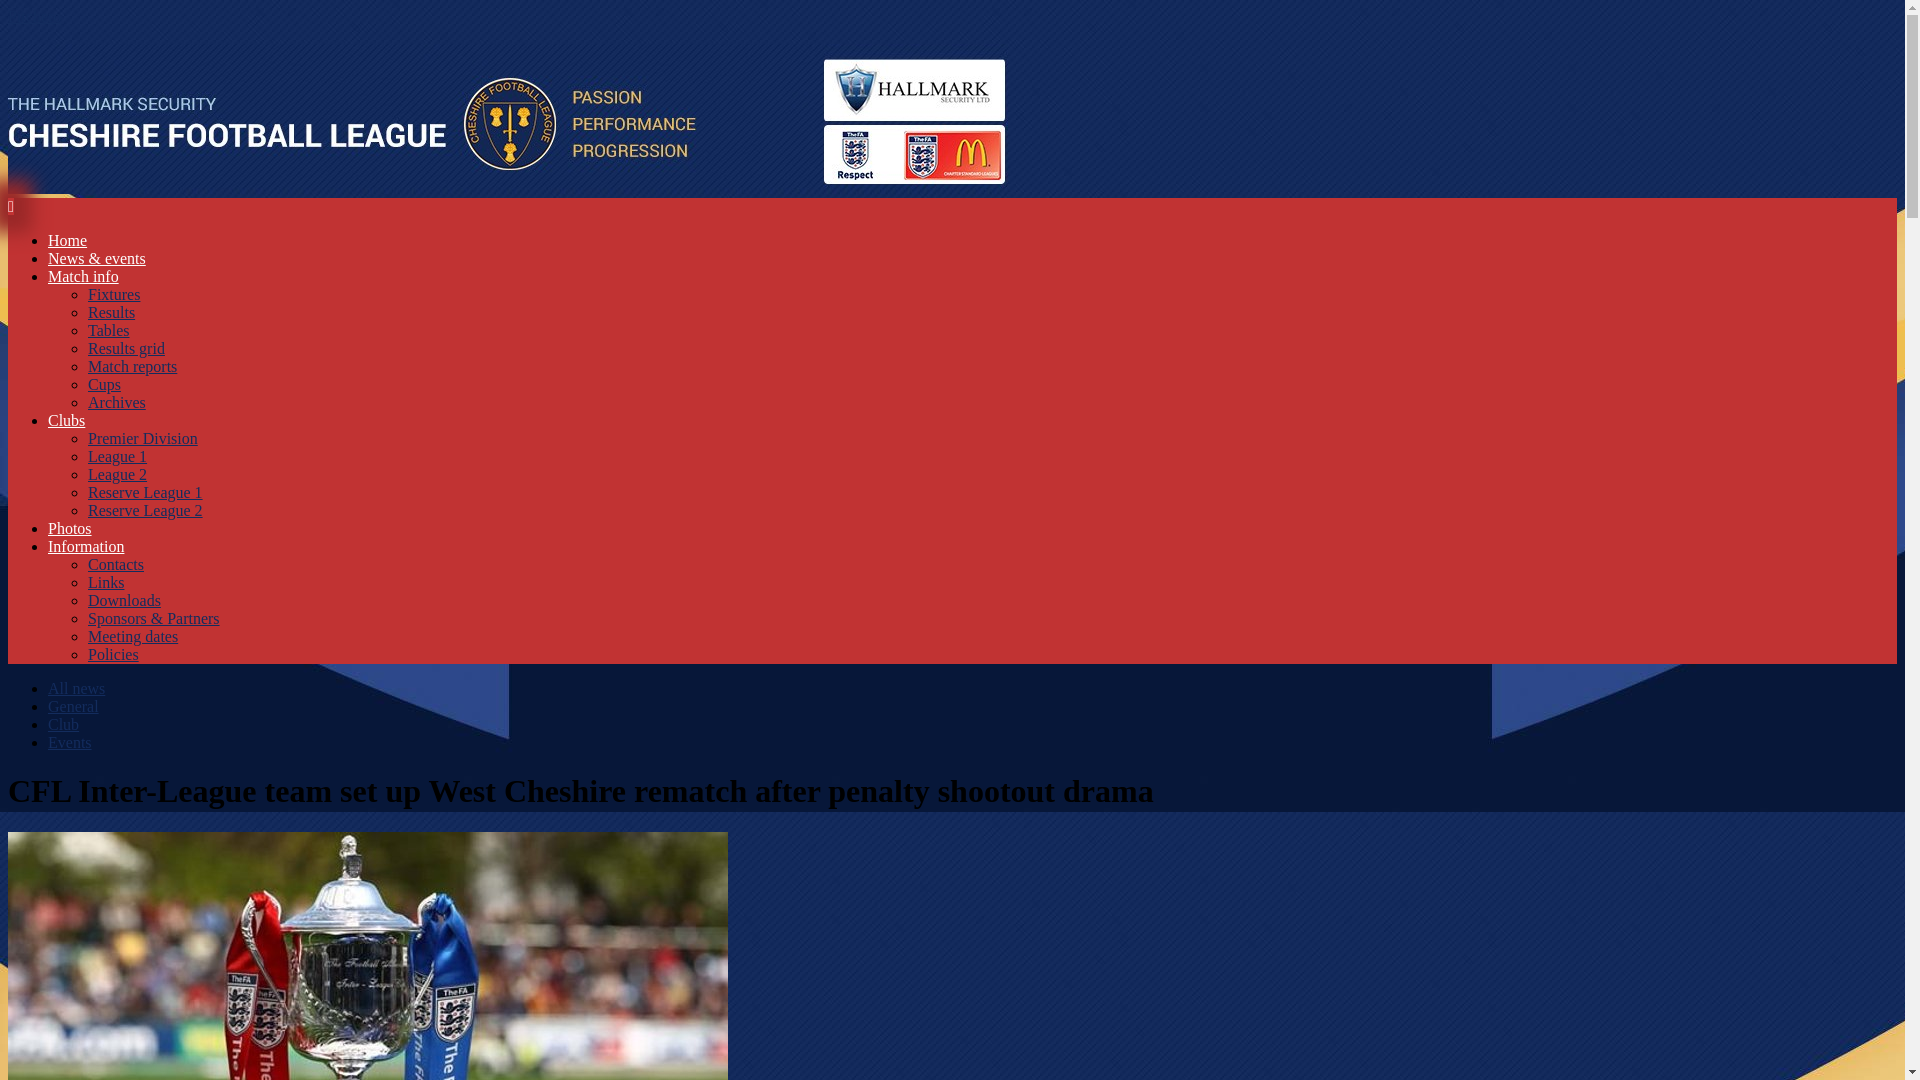 The width and height of the screenshot is (1920, 1080). Describe the element at coordinates (84, 276) in the screenshot. I see `Match info` at that location.